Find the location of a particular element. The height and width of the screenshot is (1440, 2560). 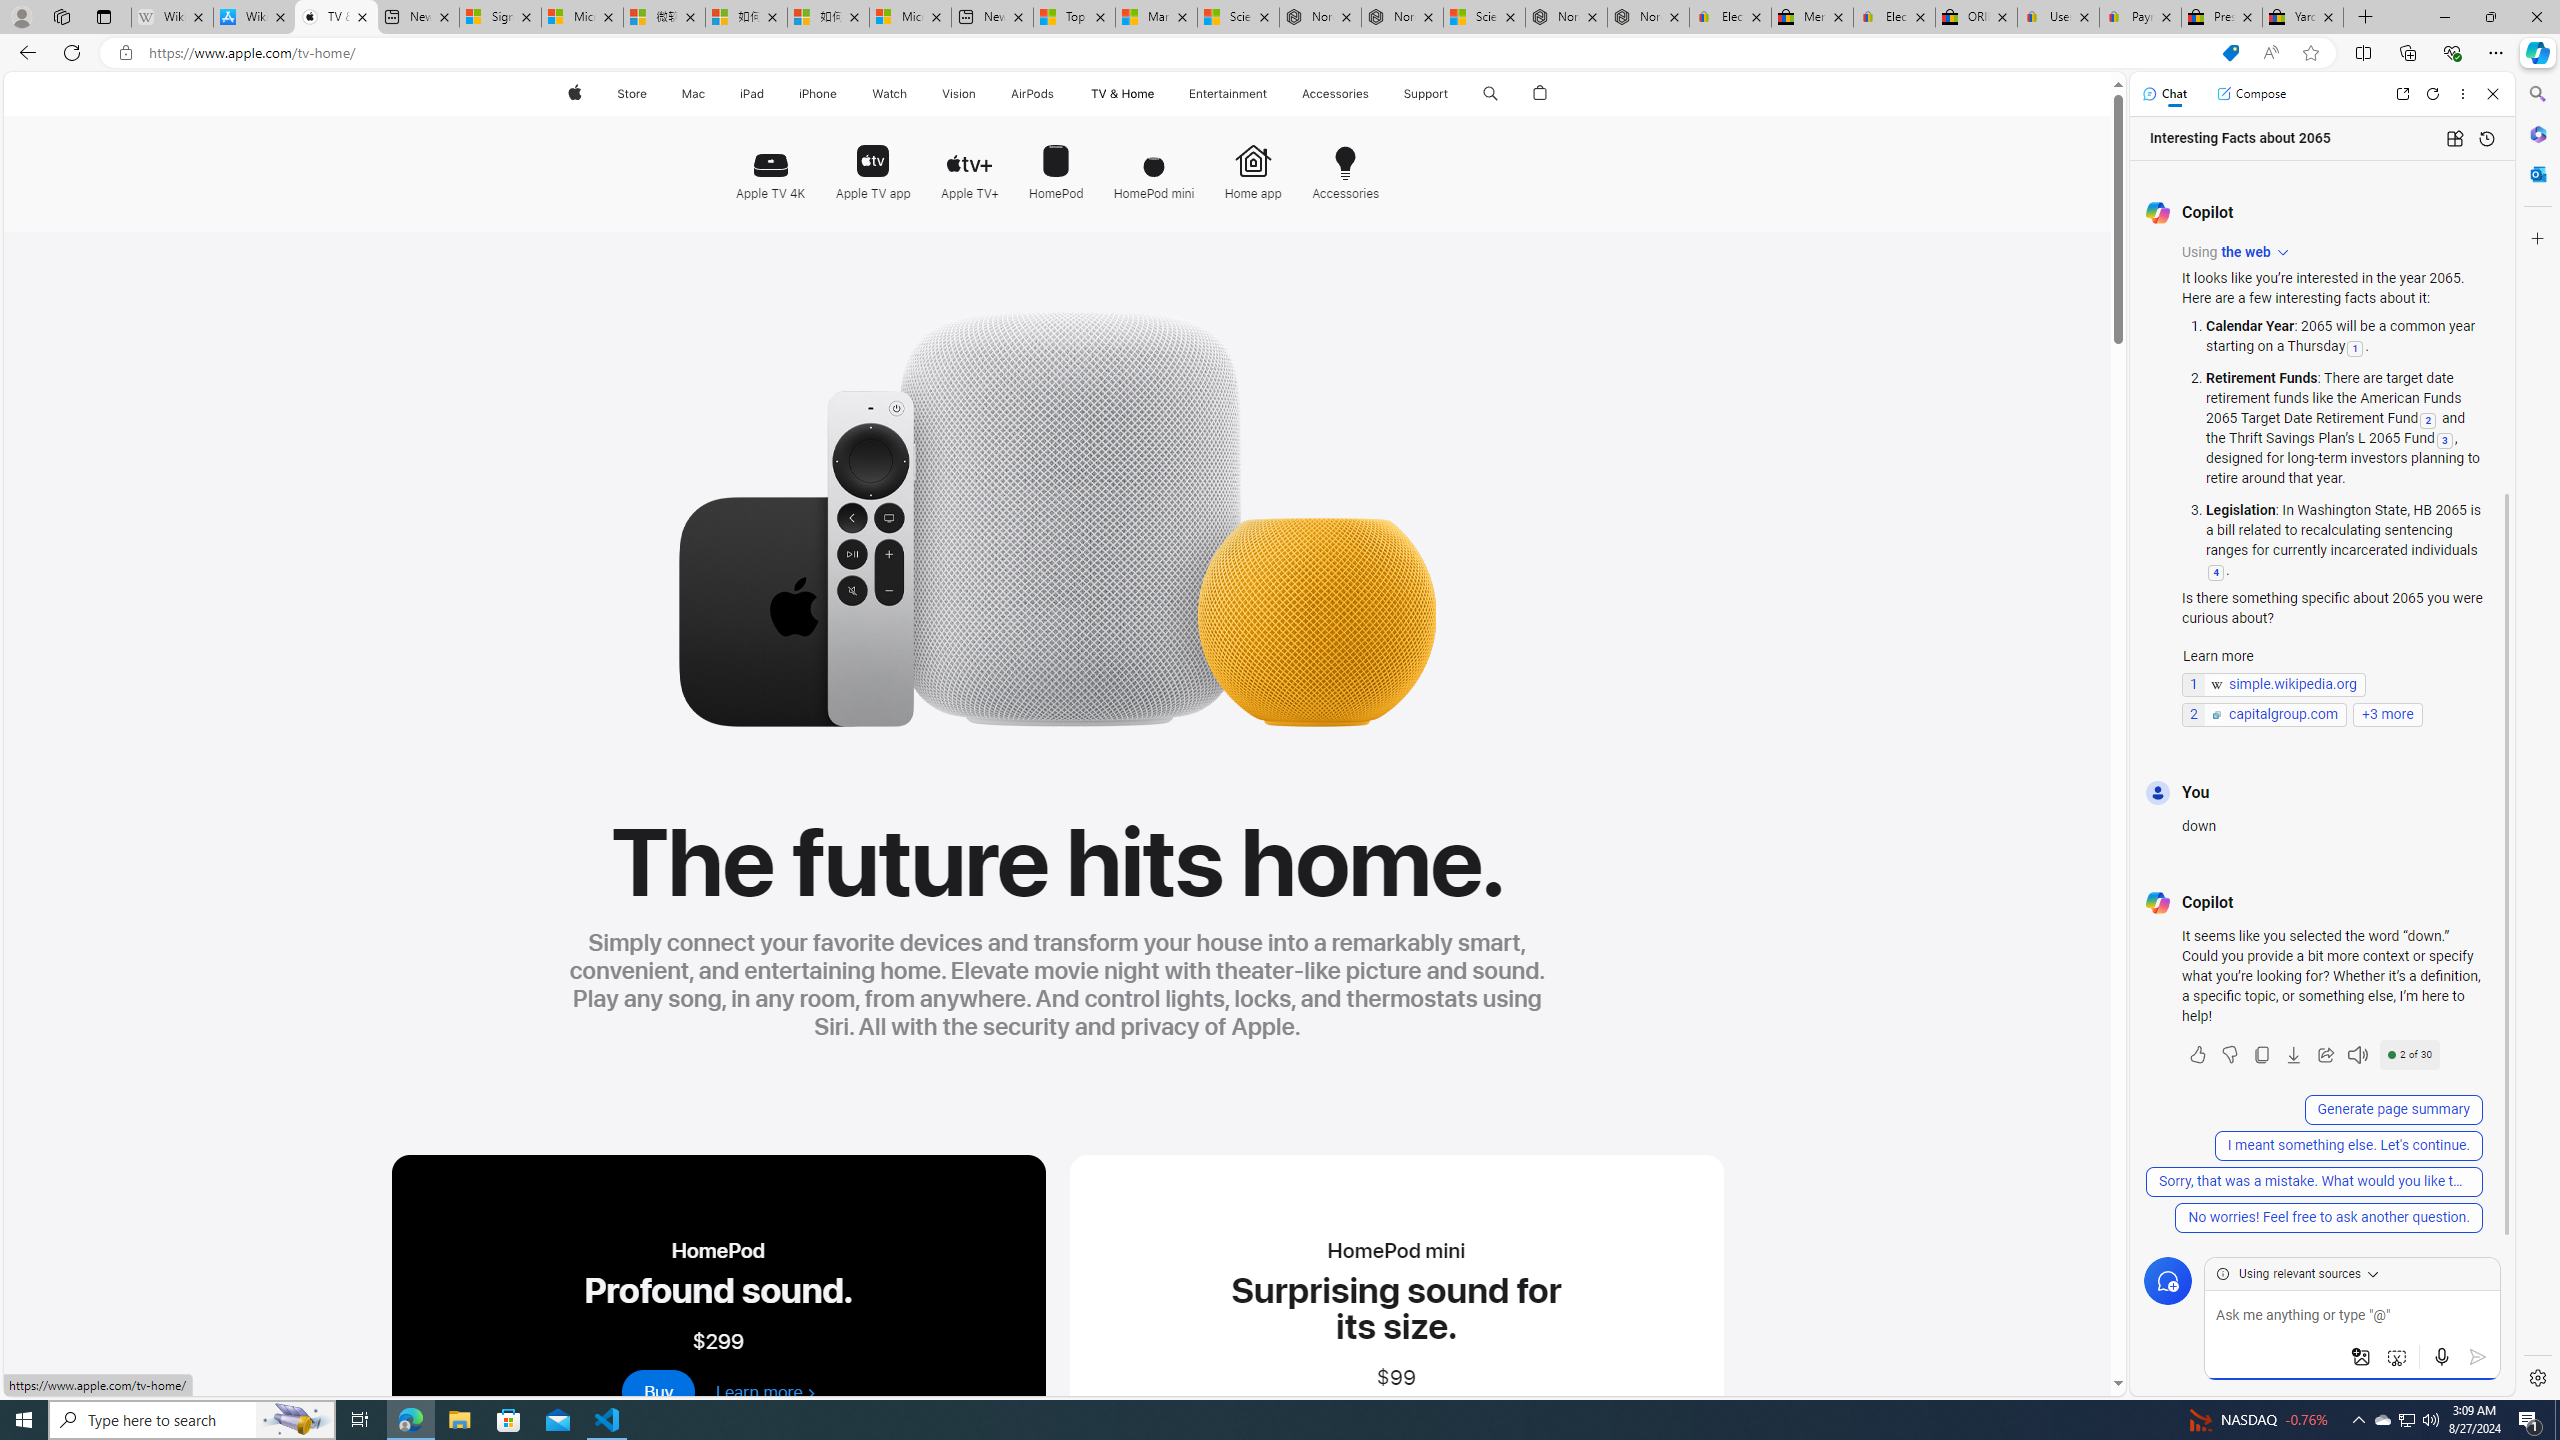

Store menu is located at coordinates (652, 94).